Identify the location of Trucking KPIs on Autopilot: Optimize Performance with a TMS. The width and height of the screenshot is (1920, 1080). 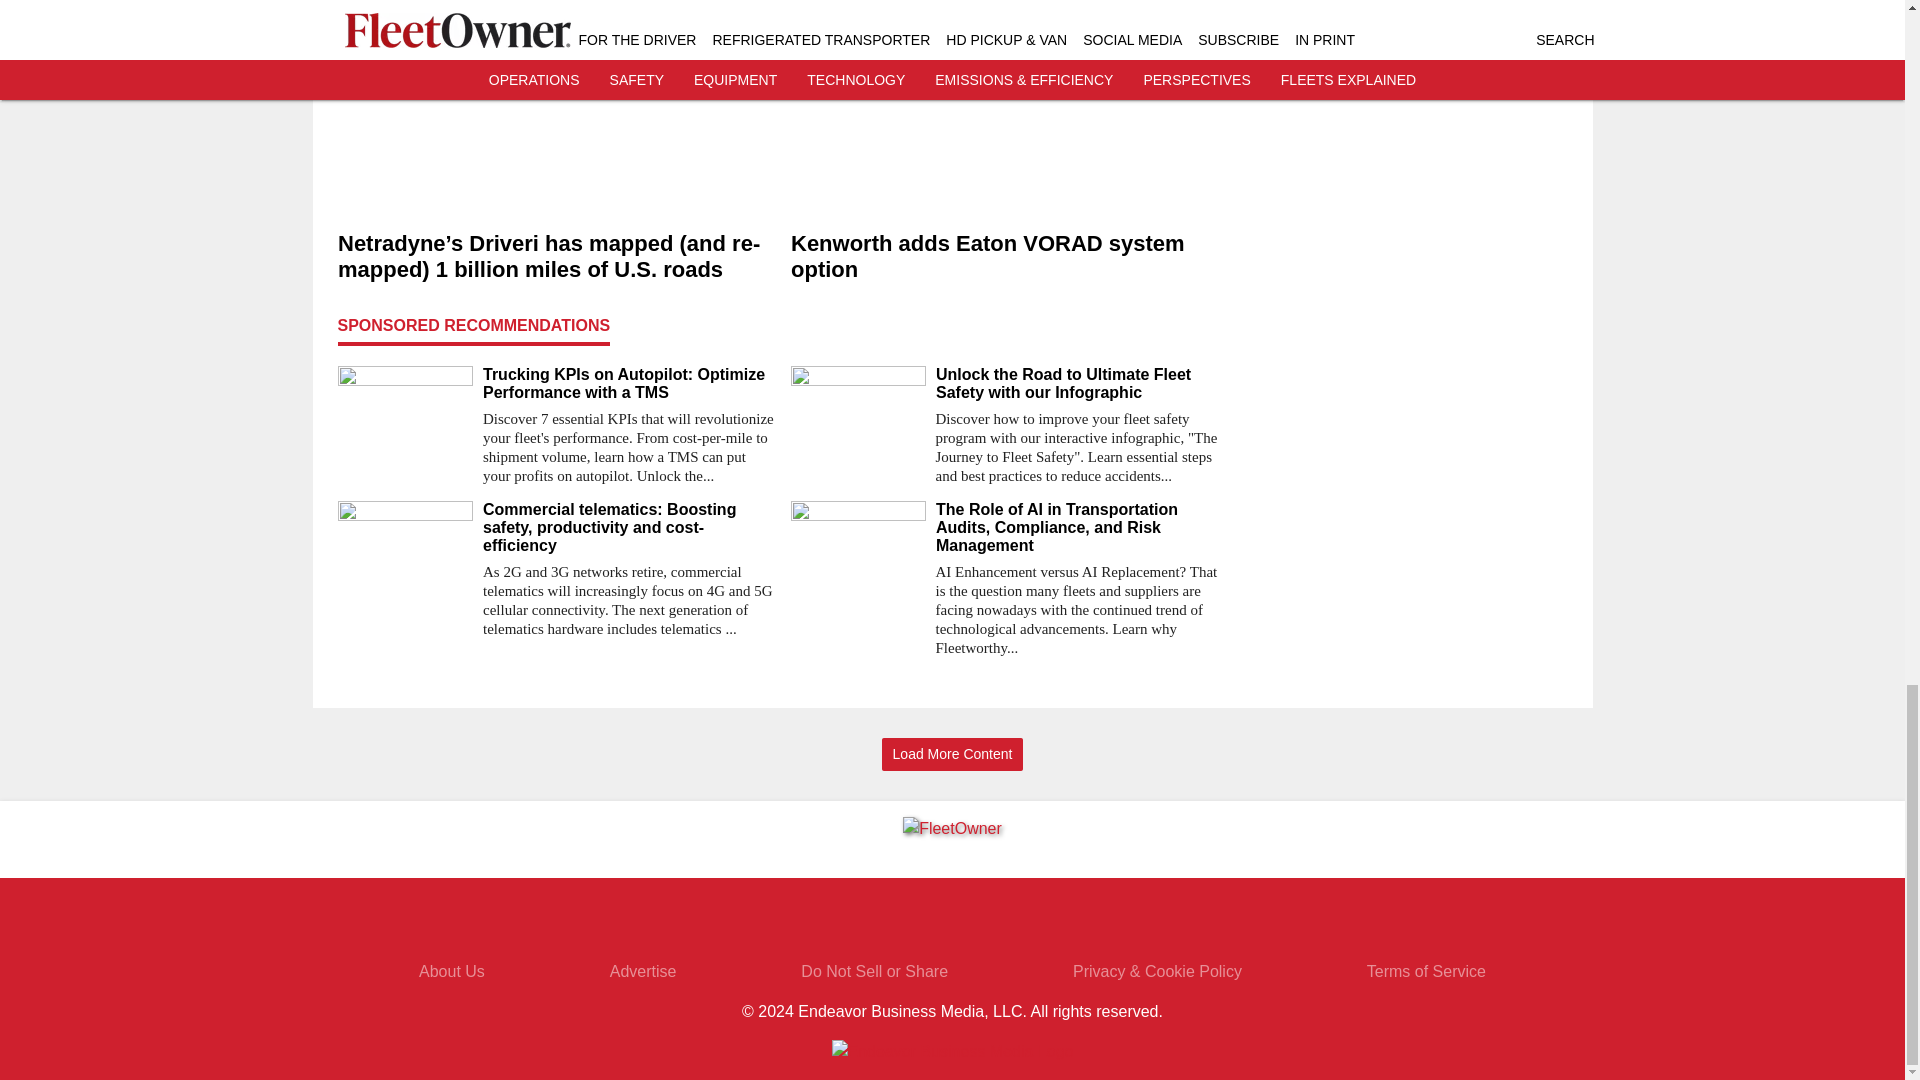
(628, 384).